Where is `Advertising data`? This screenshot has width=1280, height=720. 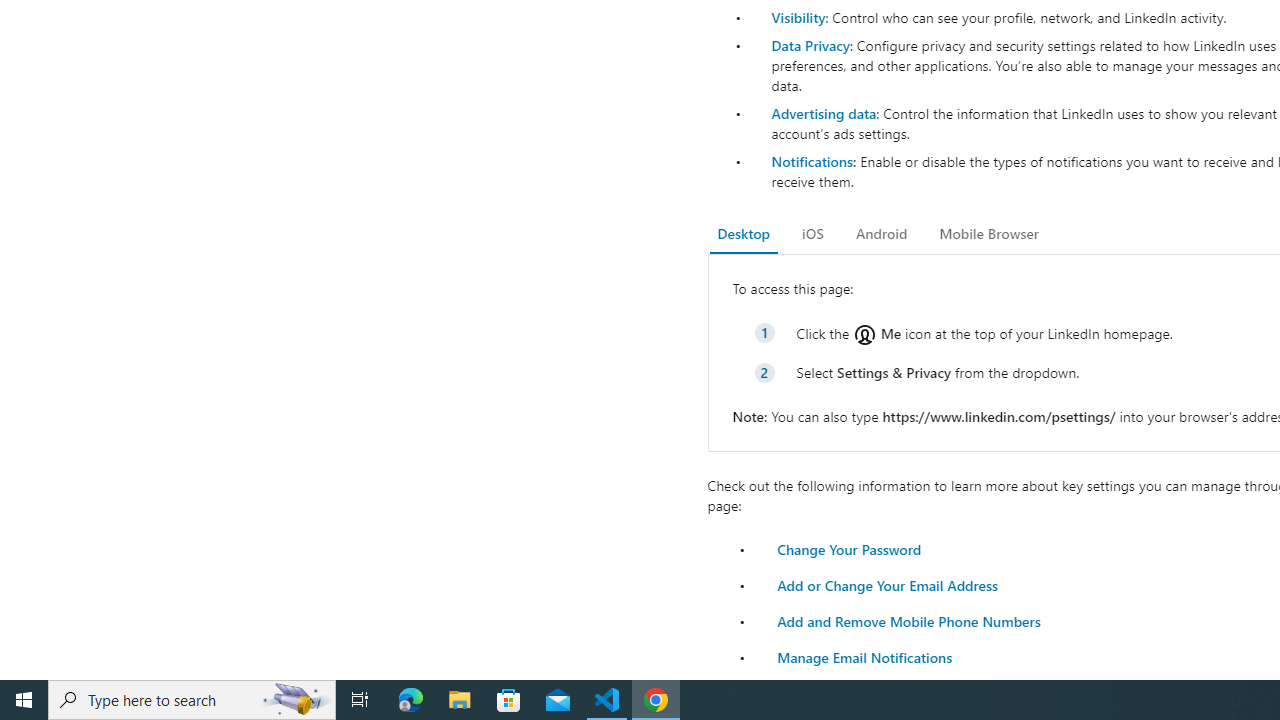 Advertising data is located at coordinates (823, 112).